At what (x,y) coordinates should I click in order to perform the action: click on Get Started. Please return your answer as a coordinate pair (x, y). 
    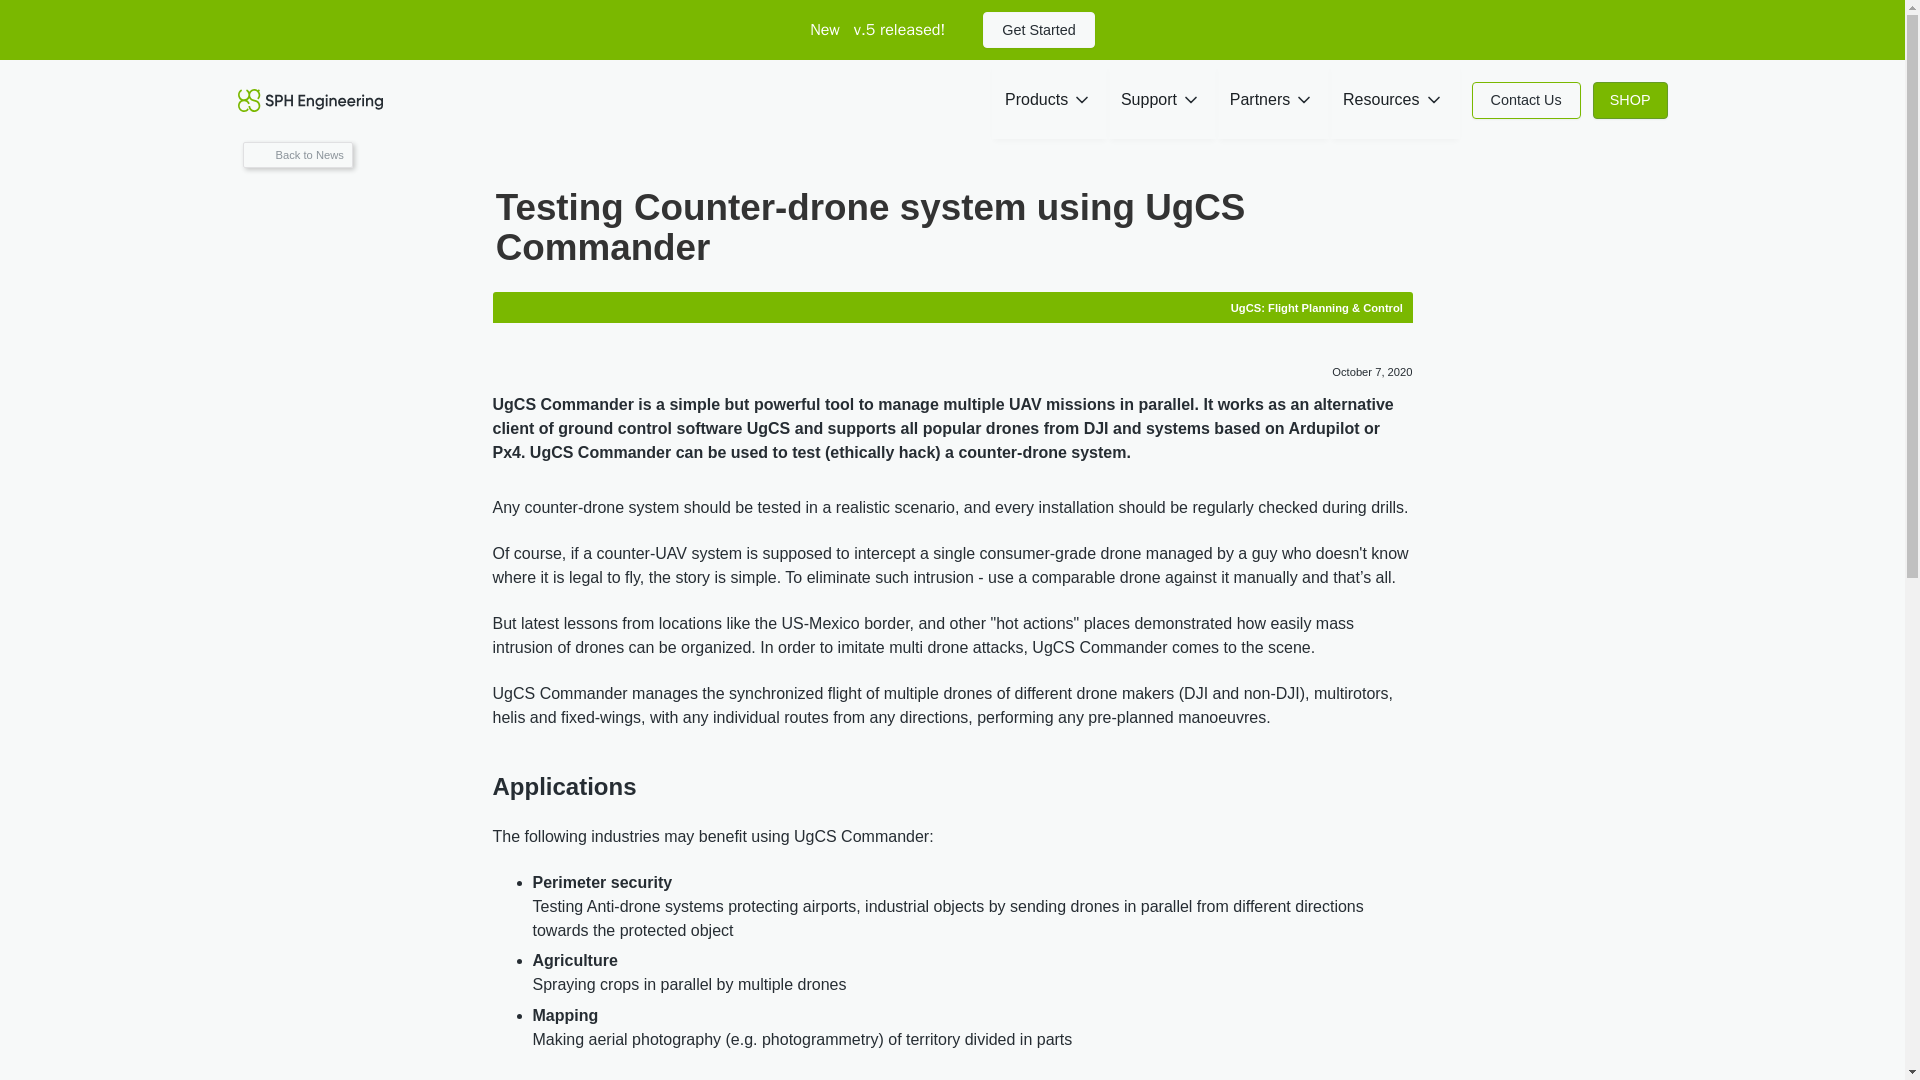
    Looking at the image, I should click on (1038, 29).